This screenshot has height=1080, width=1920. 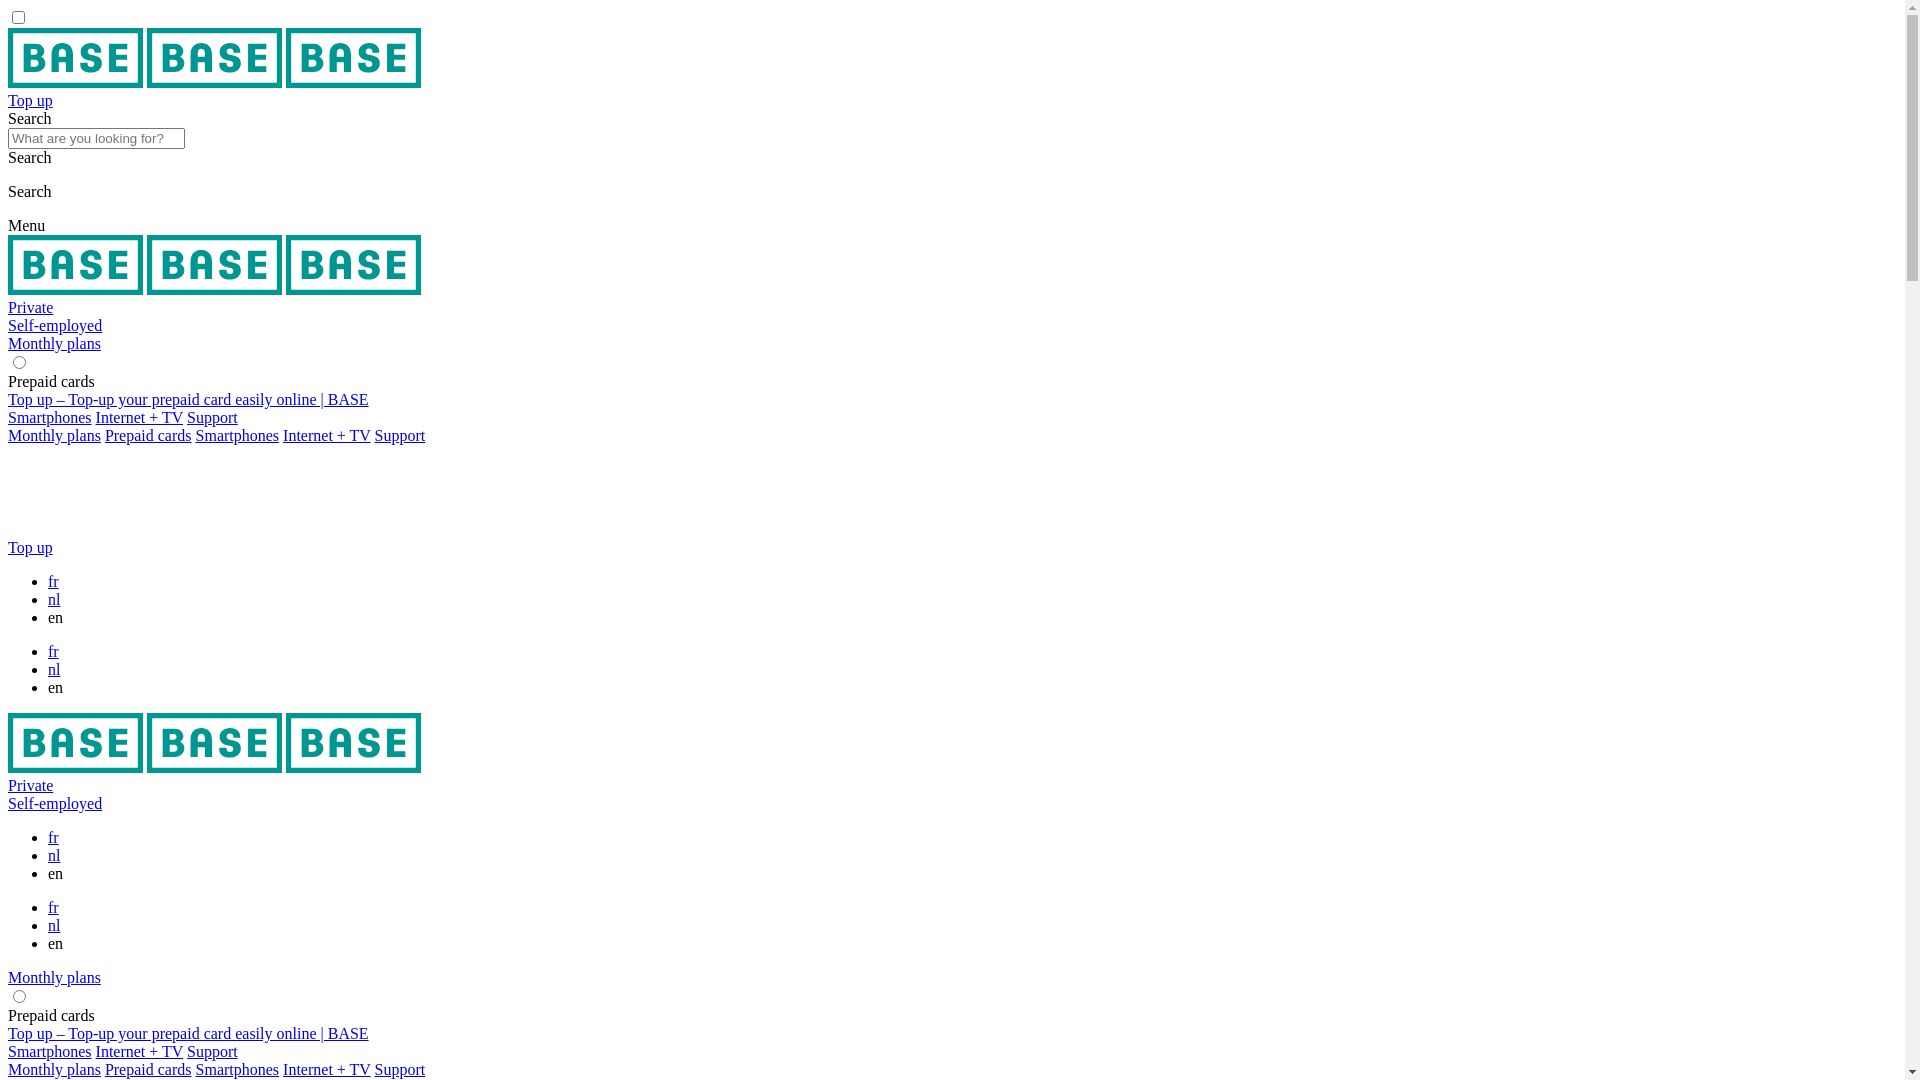 I want to click on nl, so click(x=54, y=856).